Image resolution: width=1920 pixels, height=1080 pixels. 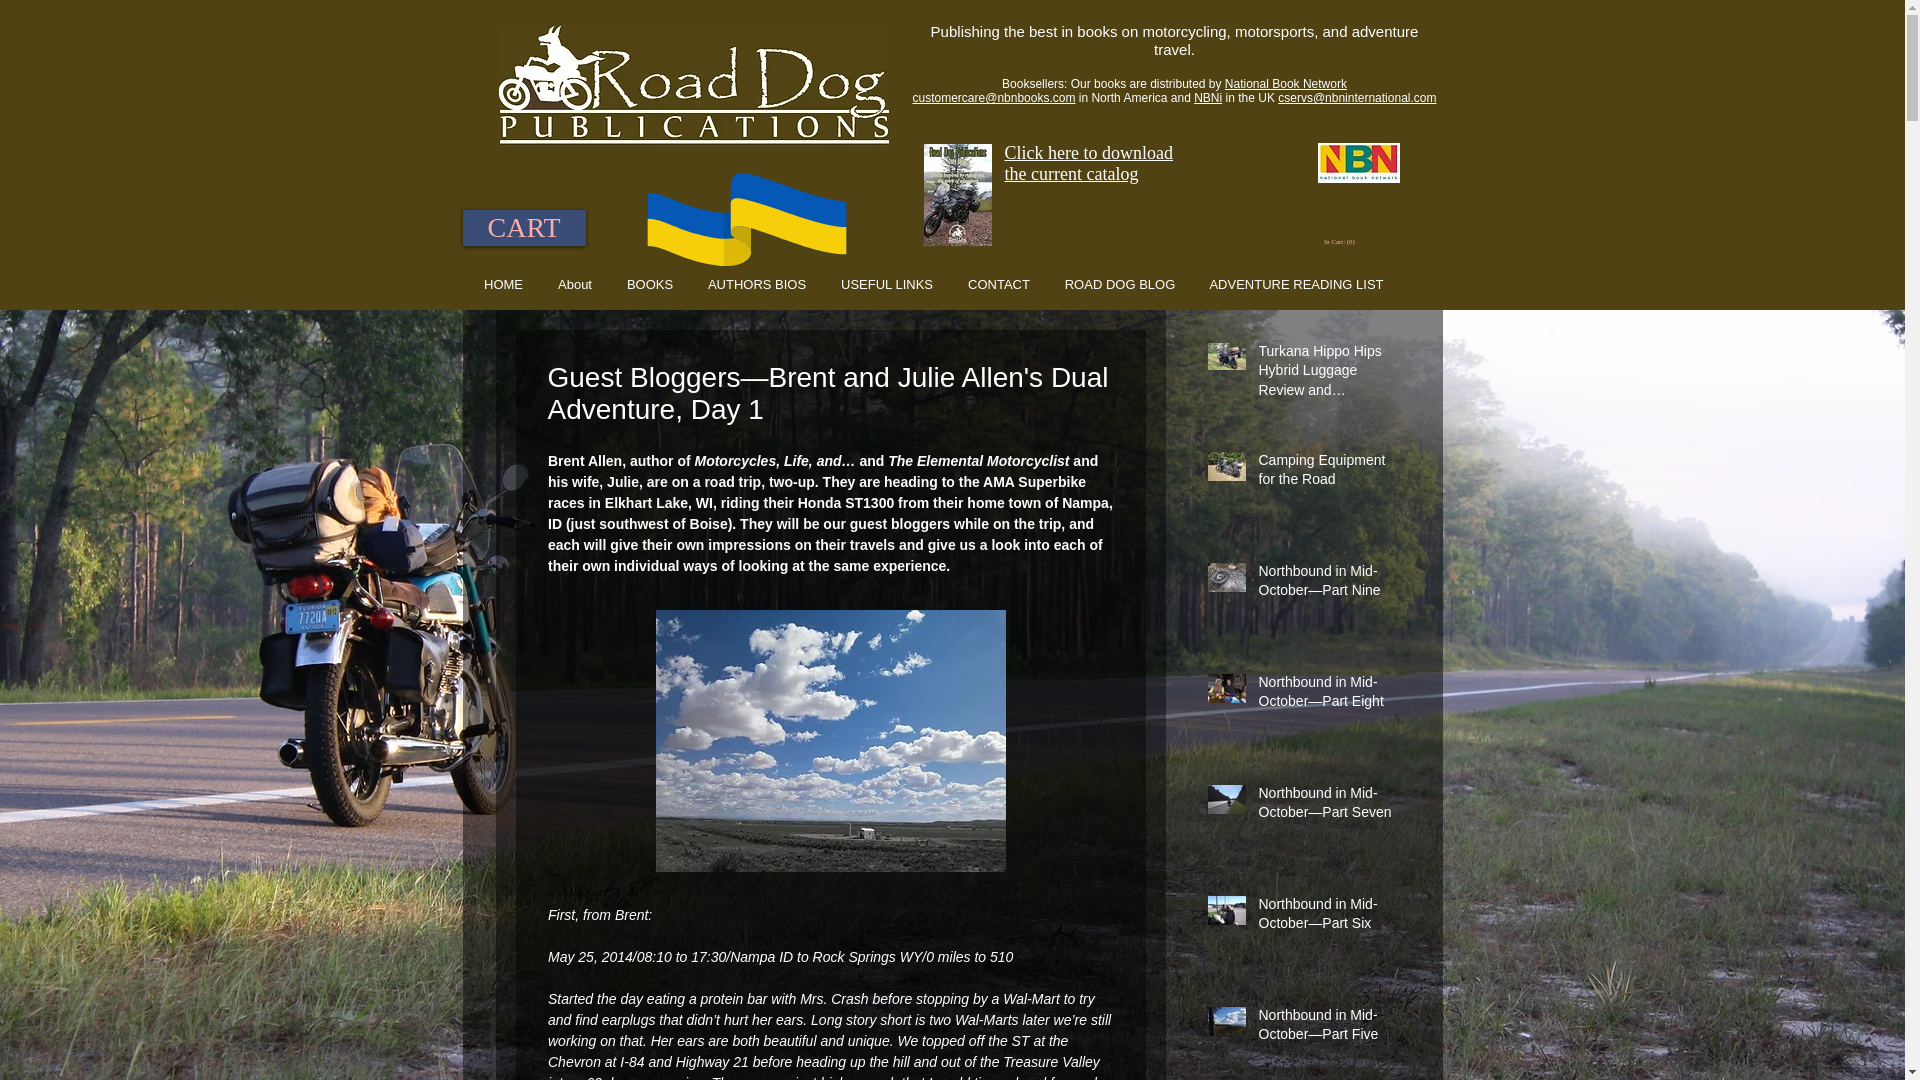 What do you see at coordinates (650, 284) in the screenshot?
I see `BOOKS` at bounding box center [650, 284].